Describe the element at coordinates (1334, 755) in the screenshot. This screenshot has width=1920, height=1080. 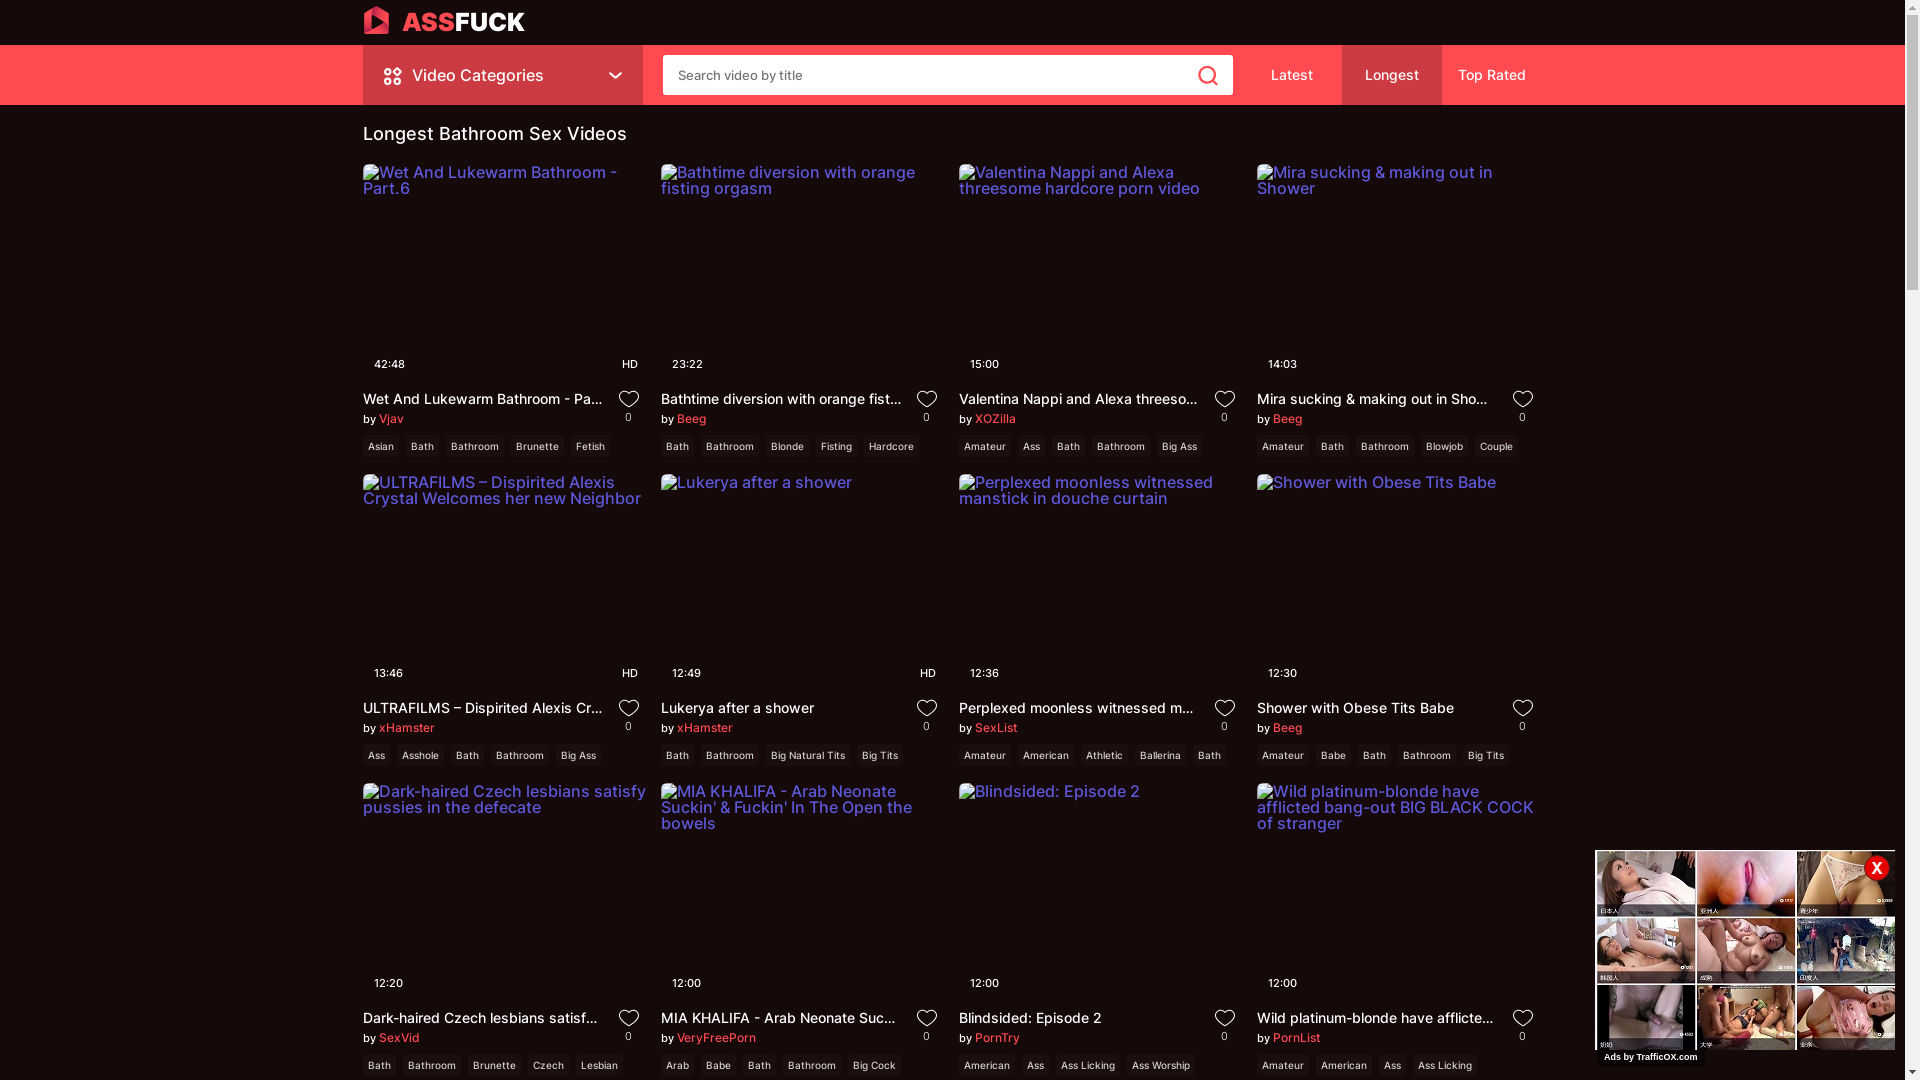
I see `Babe` at that location.